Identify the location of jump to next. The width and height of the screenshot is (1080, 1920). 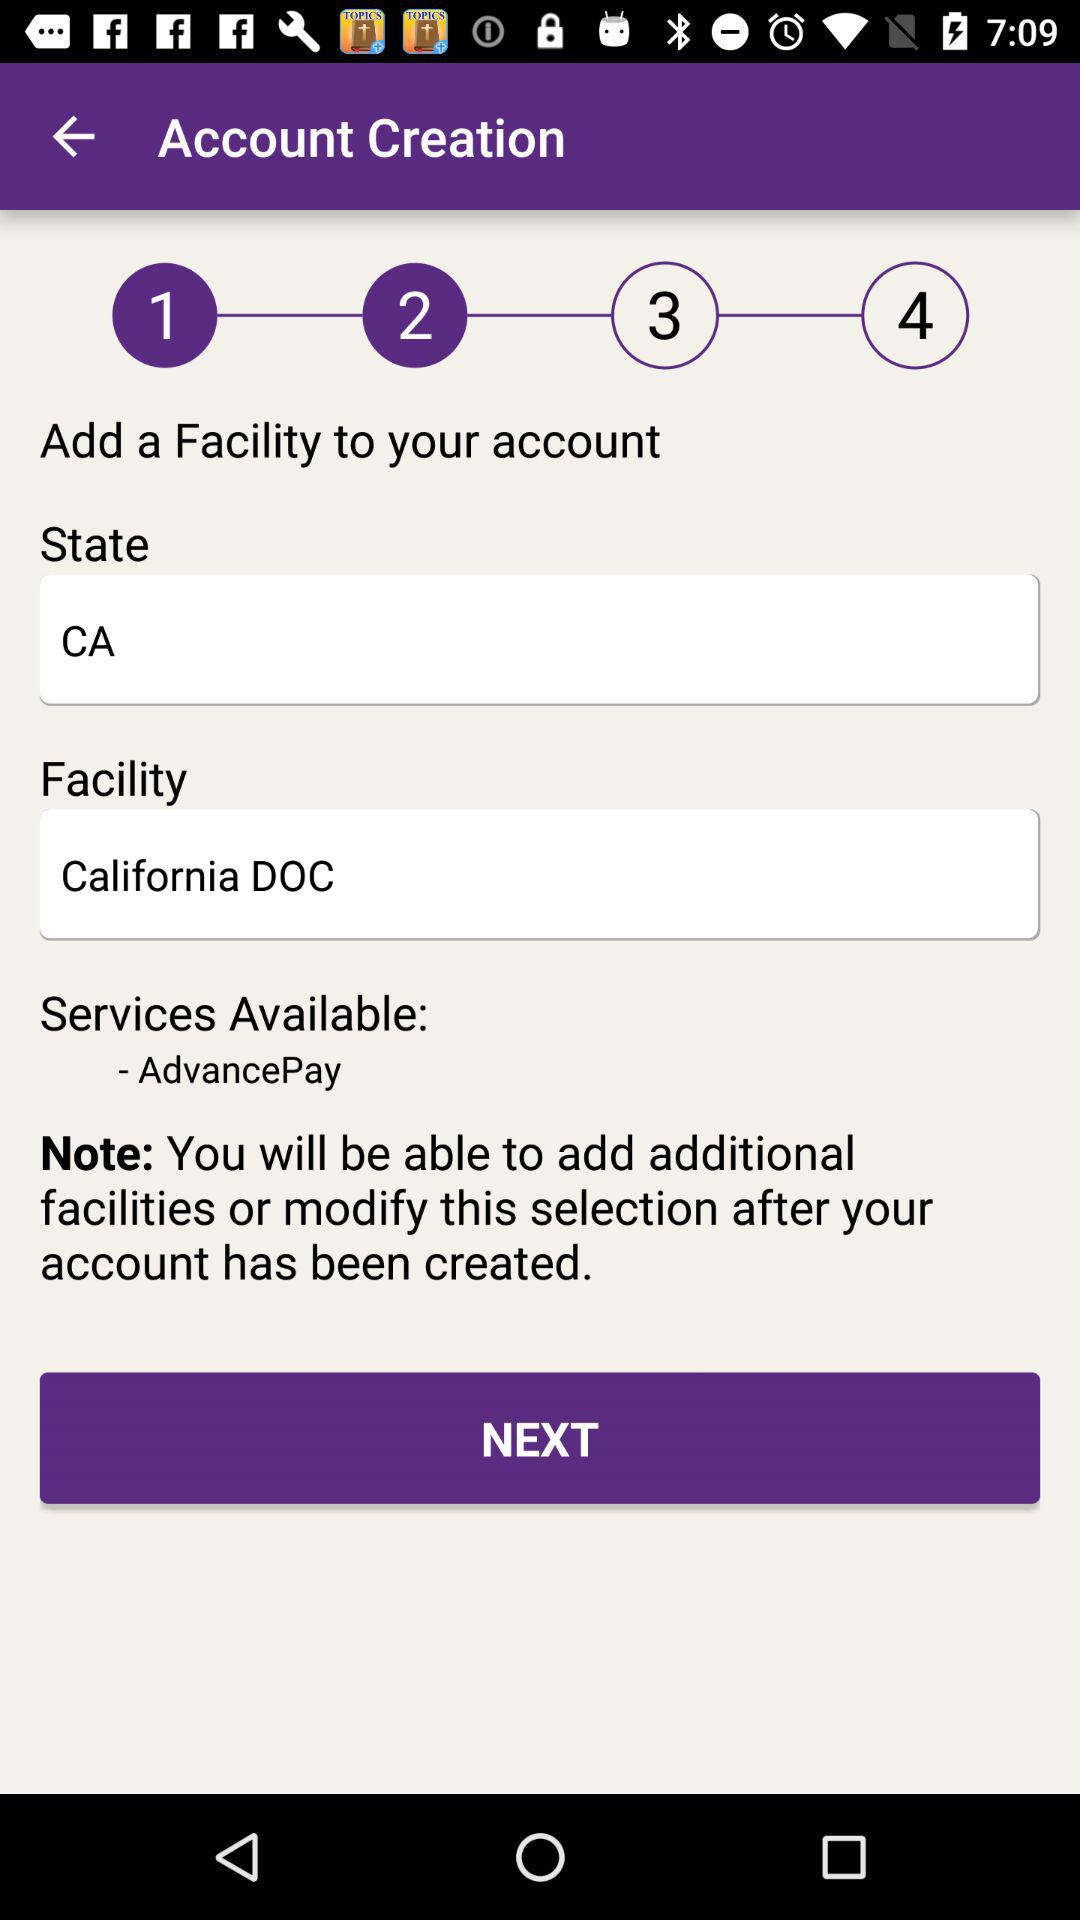
(540, 1438).